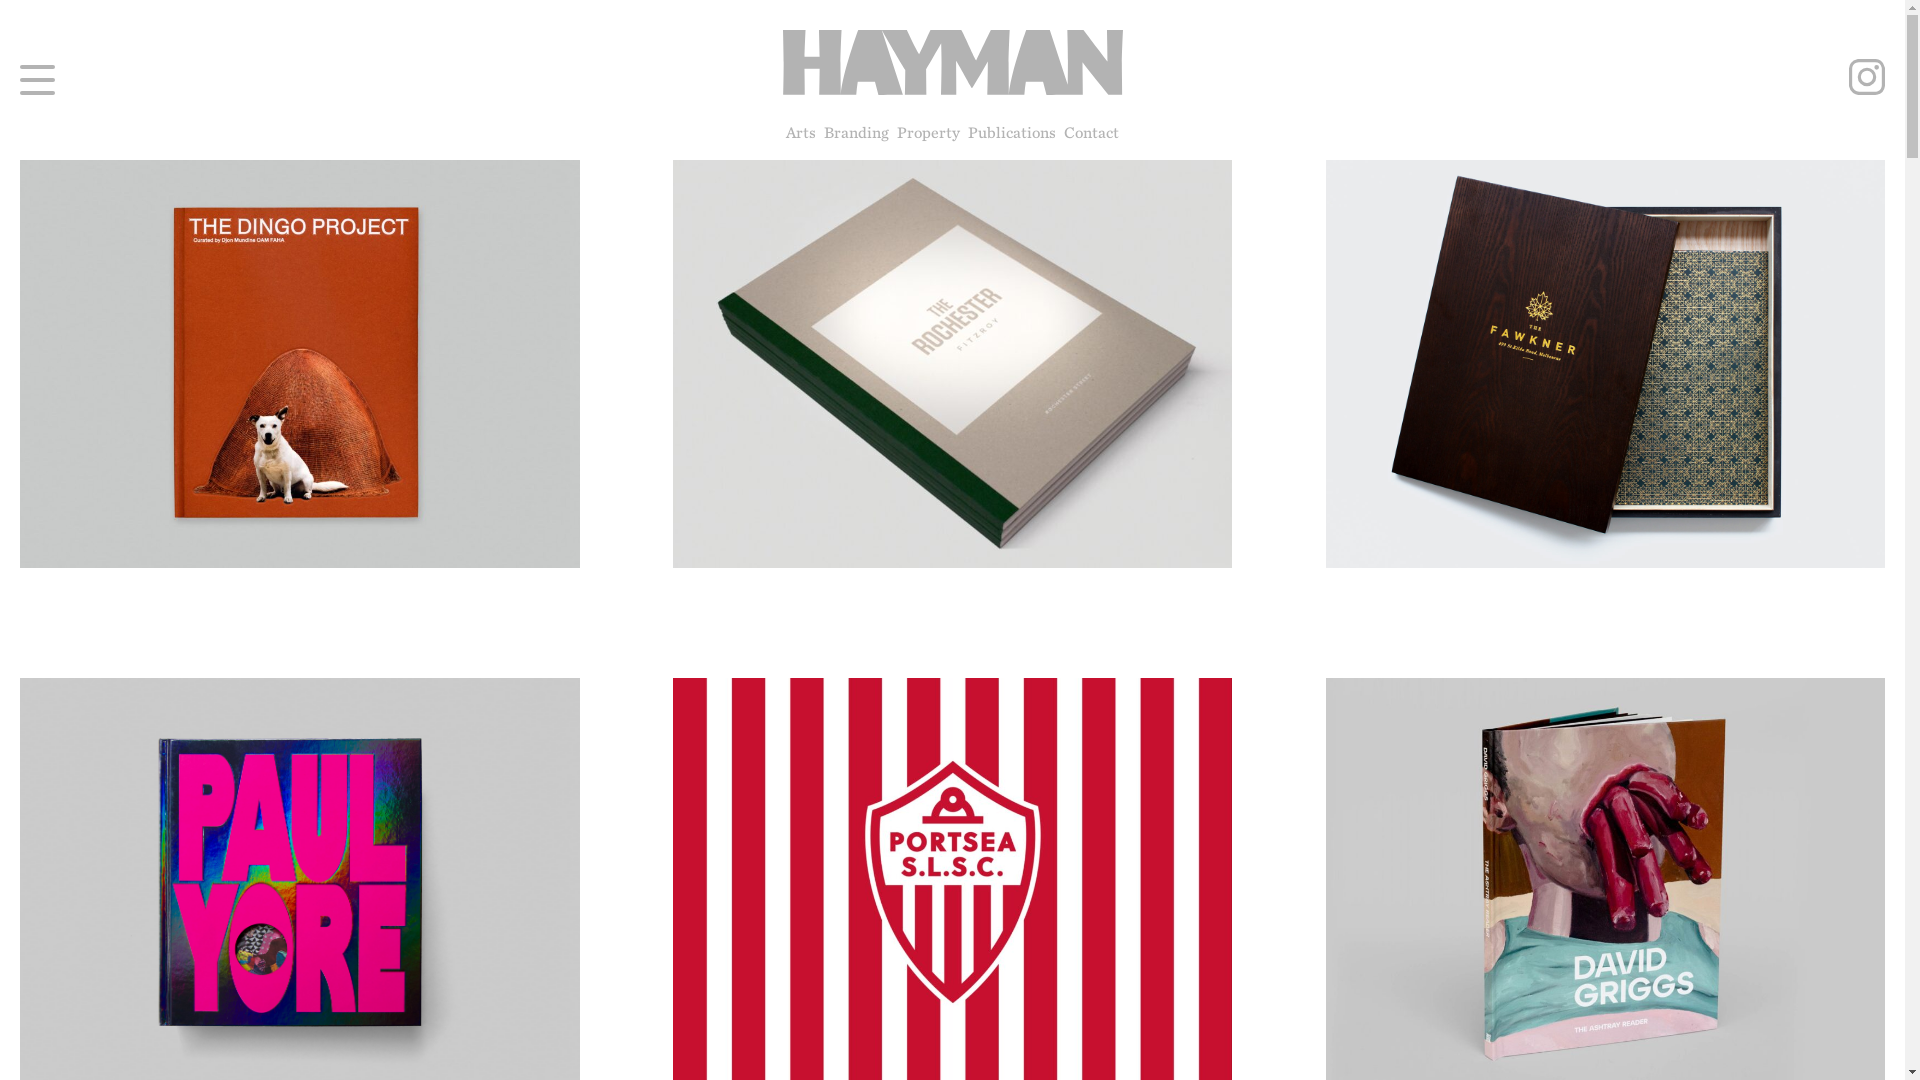 The height and width of the screenshot is (1080, 1920). What do you see at coordinates (1012, 133) in the screenshot?
I see `Publications` at bounding box center [1012, 133].